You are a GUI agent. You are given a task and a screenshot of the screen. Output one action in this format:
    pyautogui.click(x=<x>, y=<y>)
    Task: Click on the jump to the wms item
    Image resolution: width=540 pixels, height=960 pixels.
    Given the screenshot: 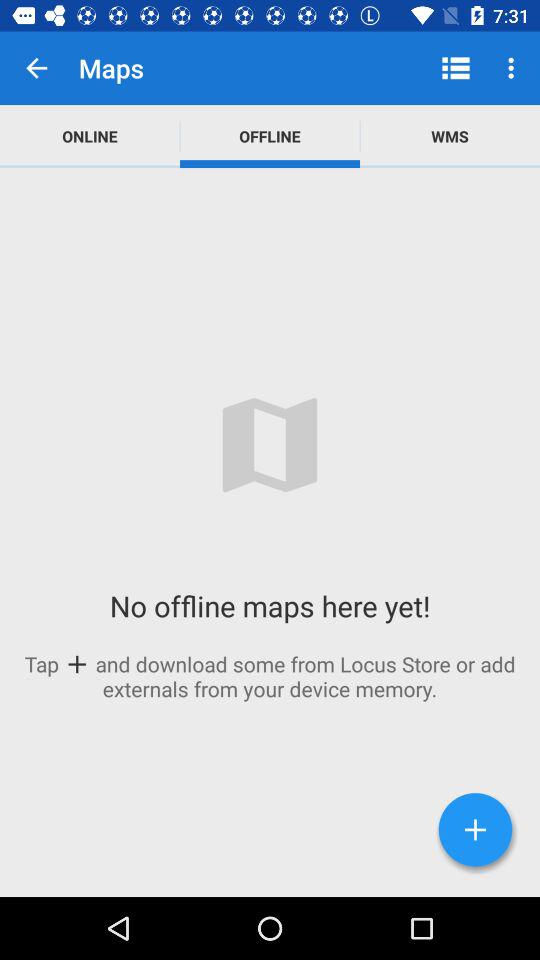 What is the action you would take?
    pyautogui.click(x=450, y=136)
    